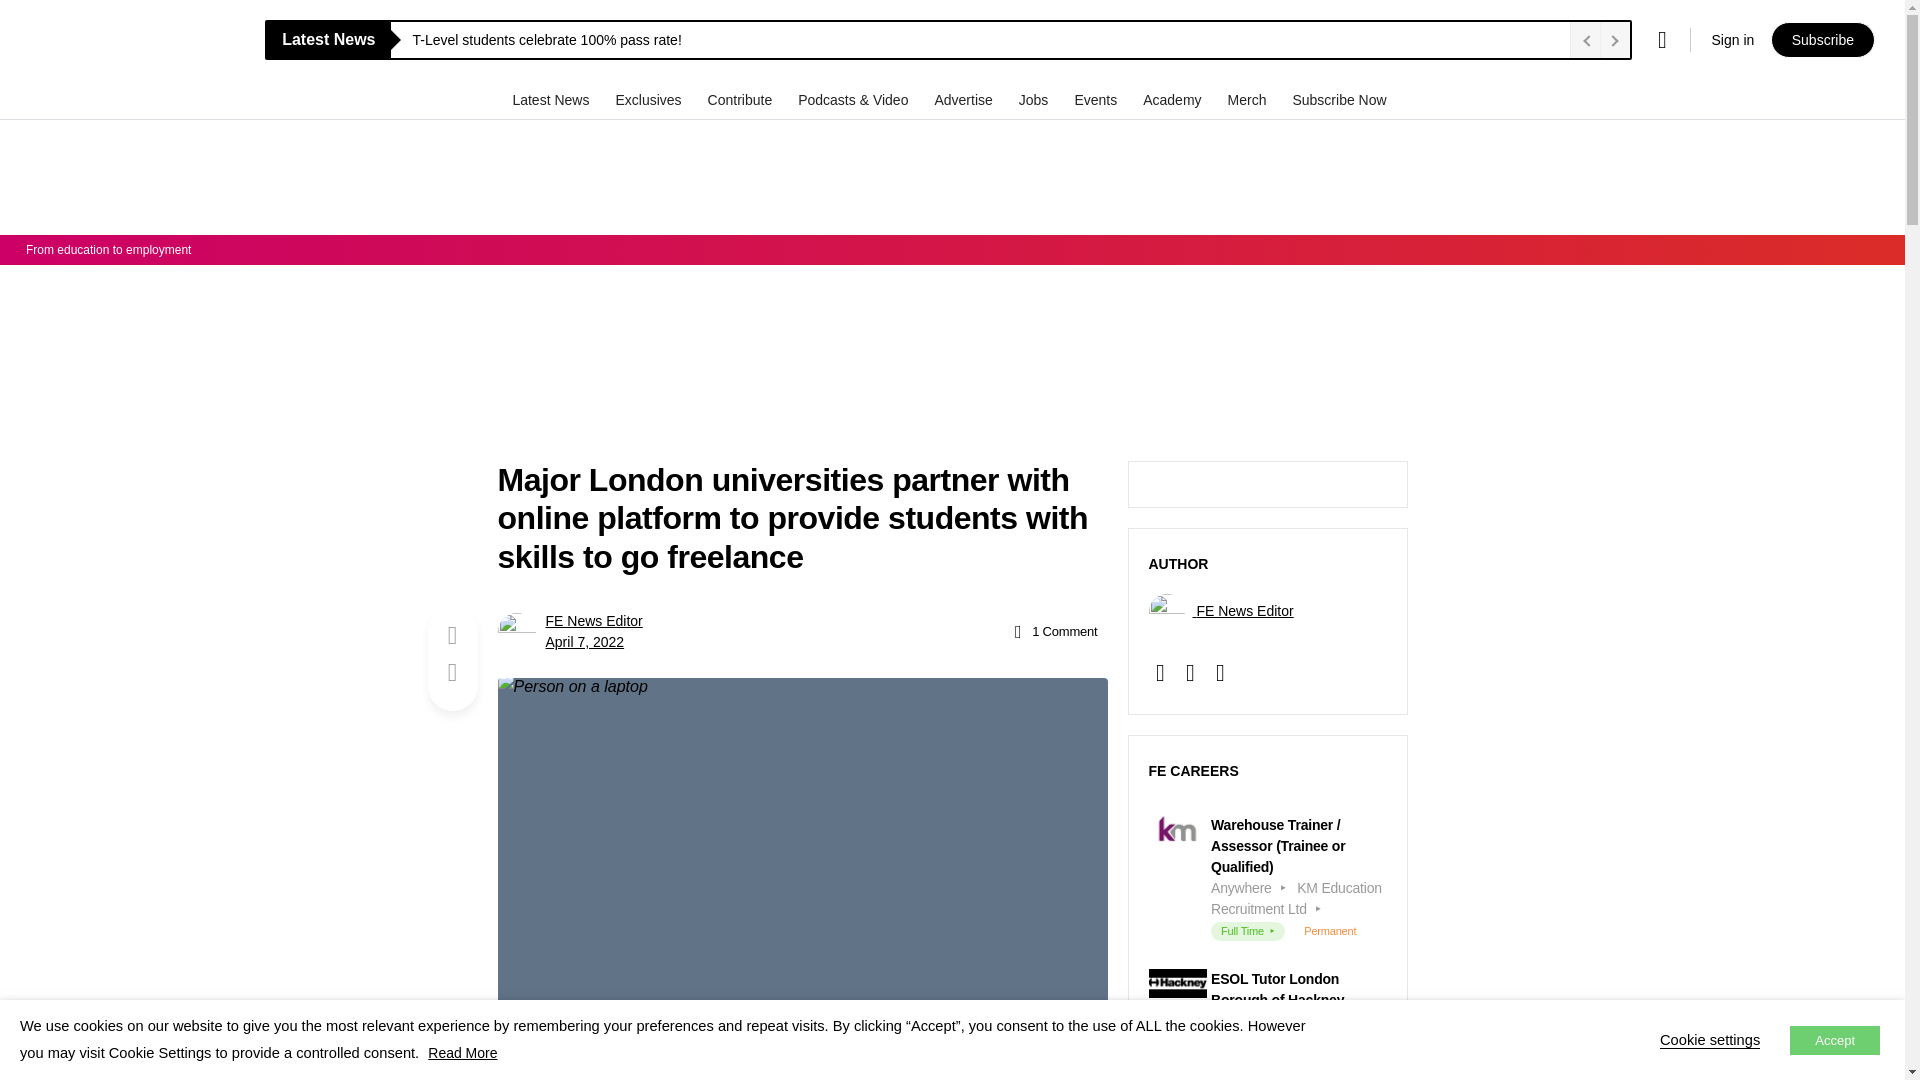 This screenshot has width=1920, height=1080. Describe the element at coordinates (1822, 40) in the screenshot. I see `Subscribe` at that location.